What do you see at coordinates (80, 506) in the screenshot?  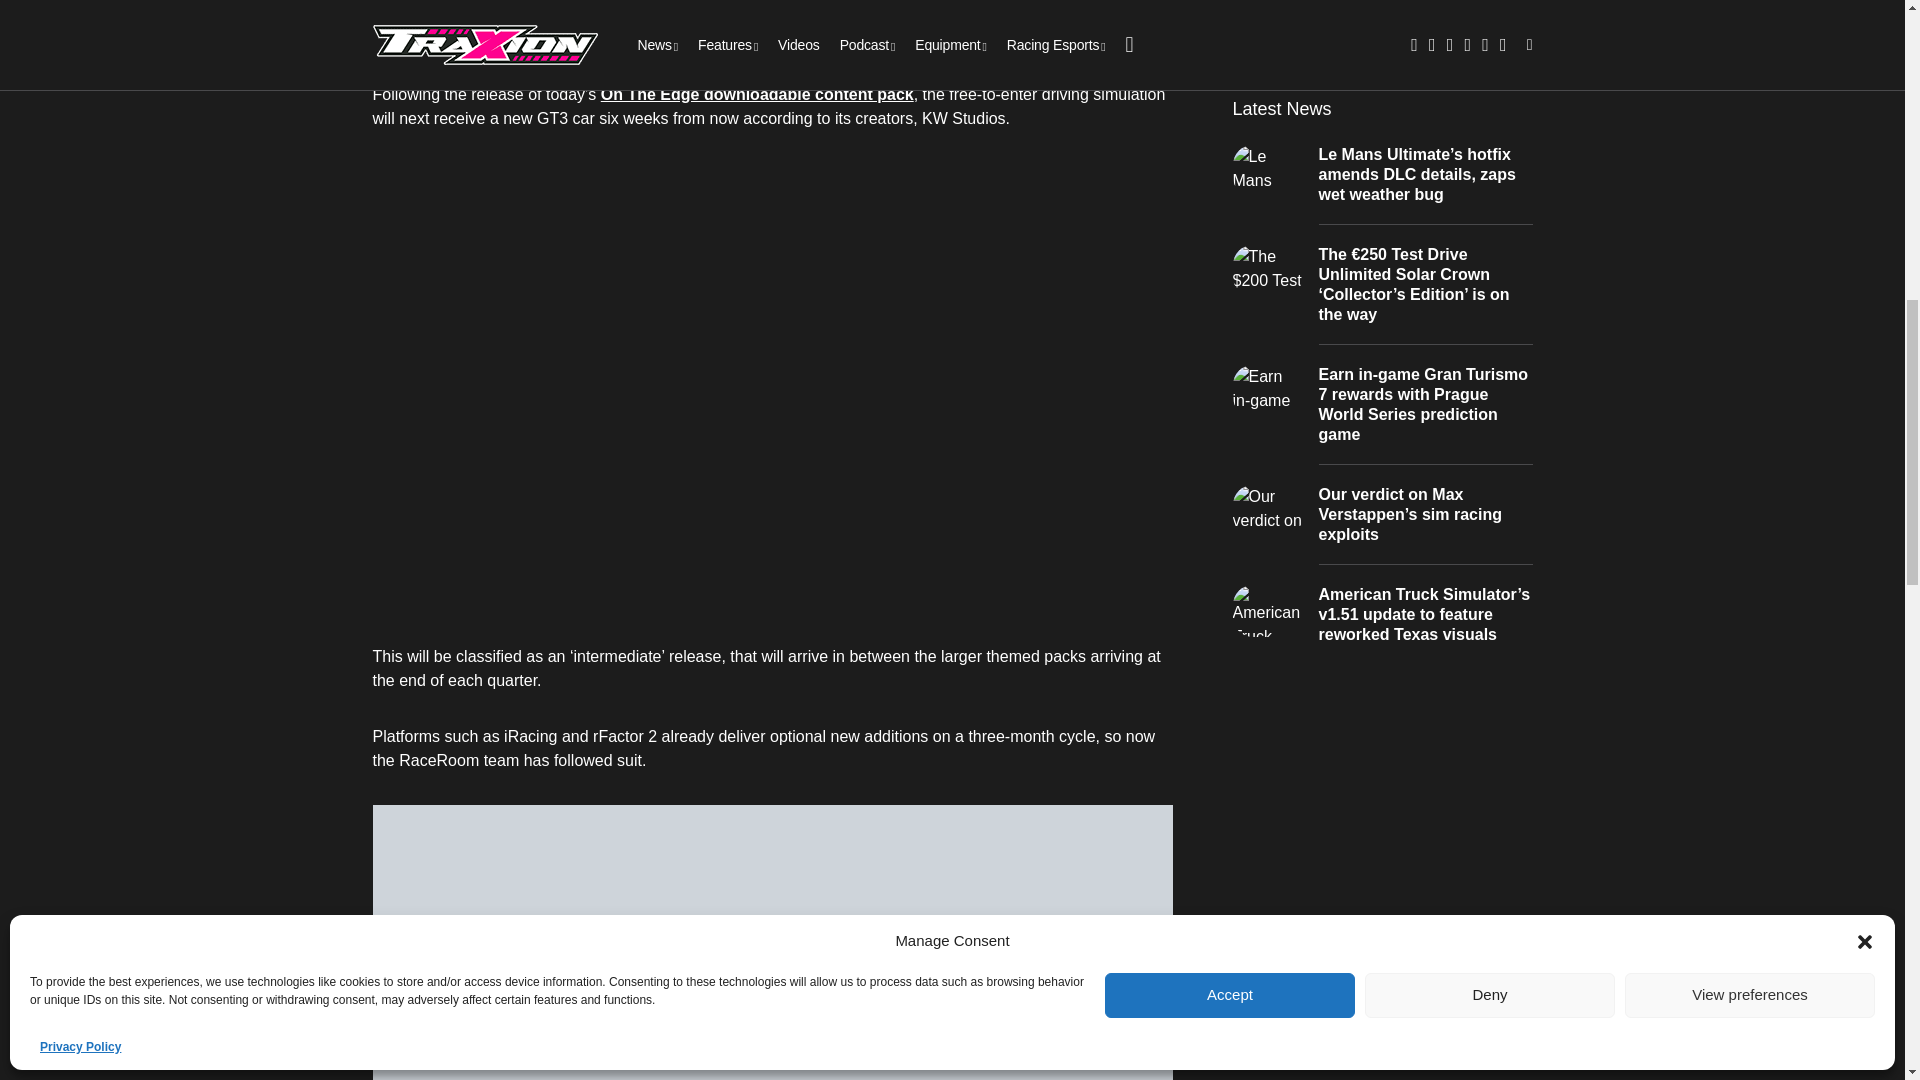 I see `Privacy Policy` at bounding box center [80, 506].